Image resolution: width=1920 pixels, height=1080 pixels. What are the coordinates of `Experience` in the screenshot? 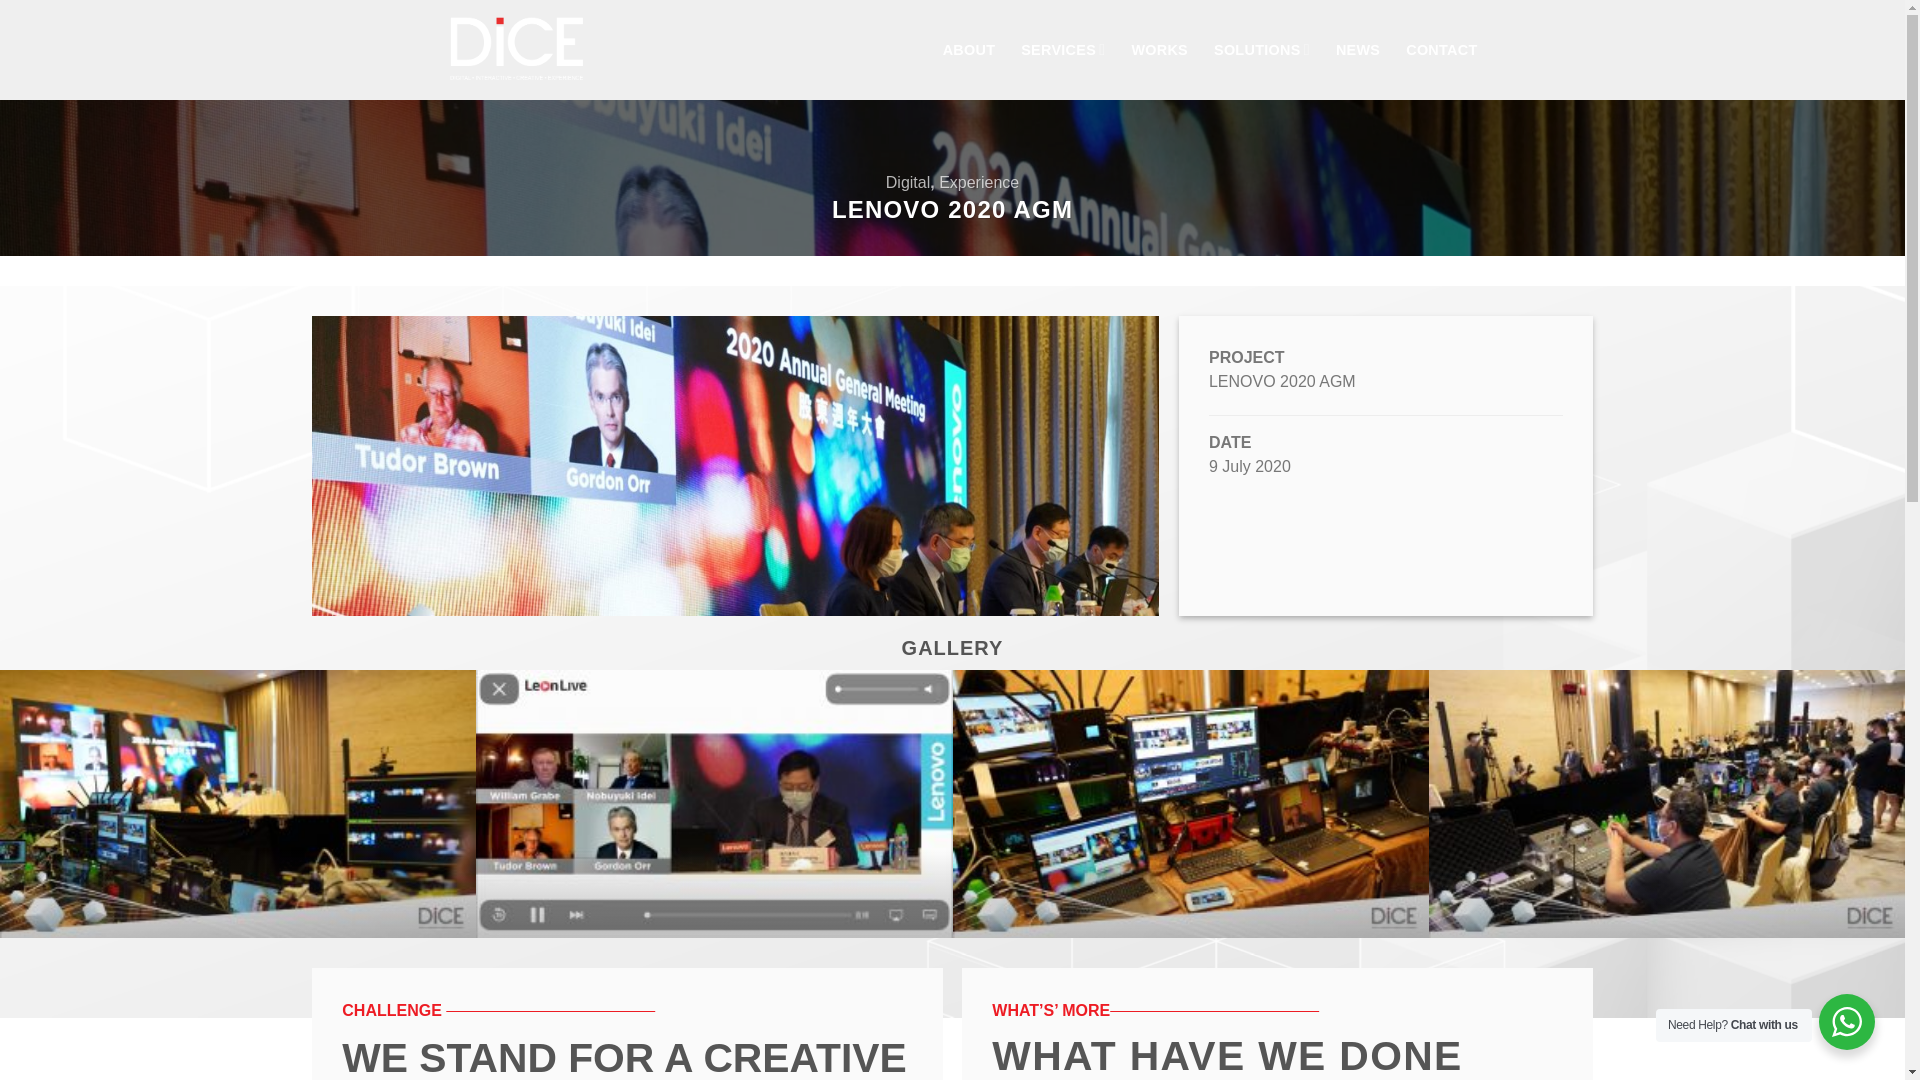 It's located at (978, 182).